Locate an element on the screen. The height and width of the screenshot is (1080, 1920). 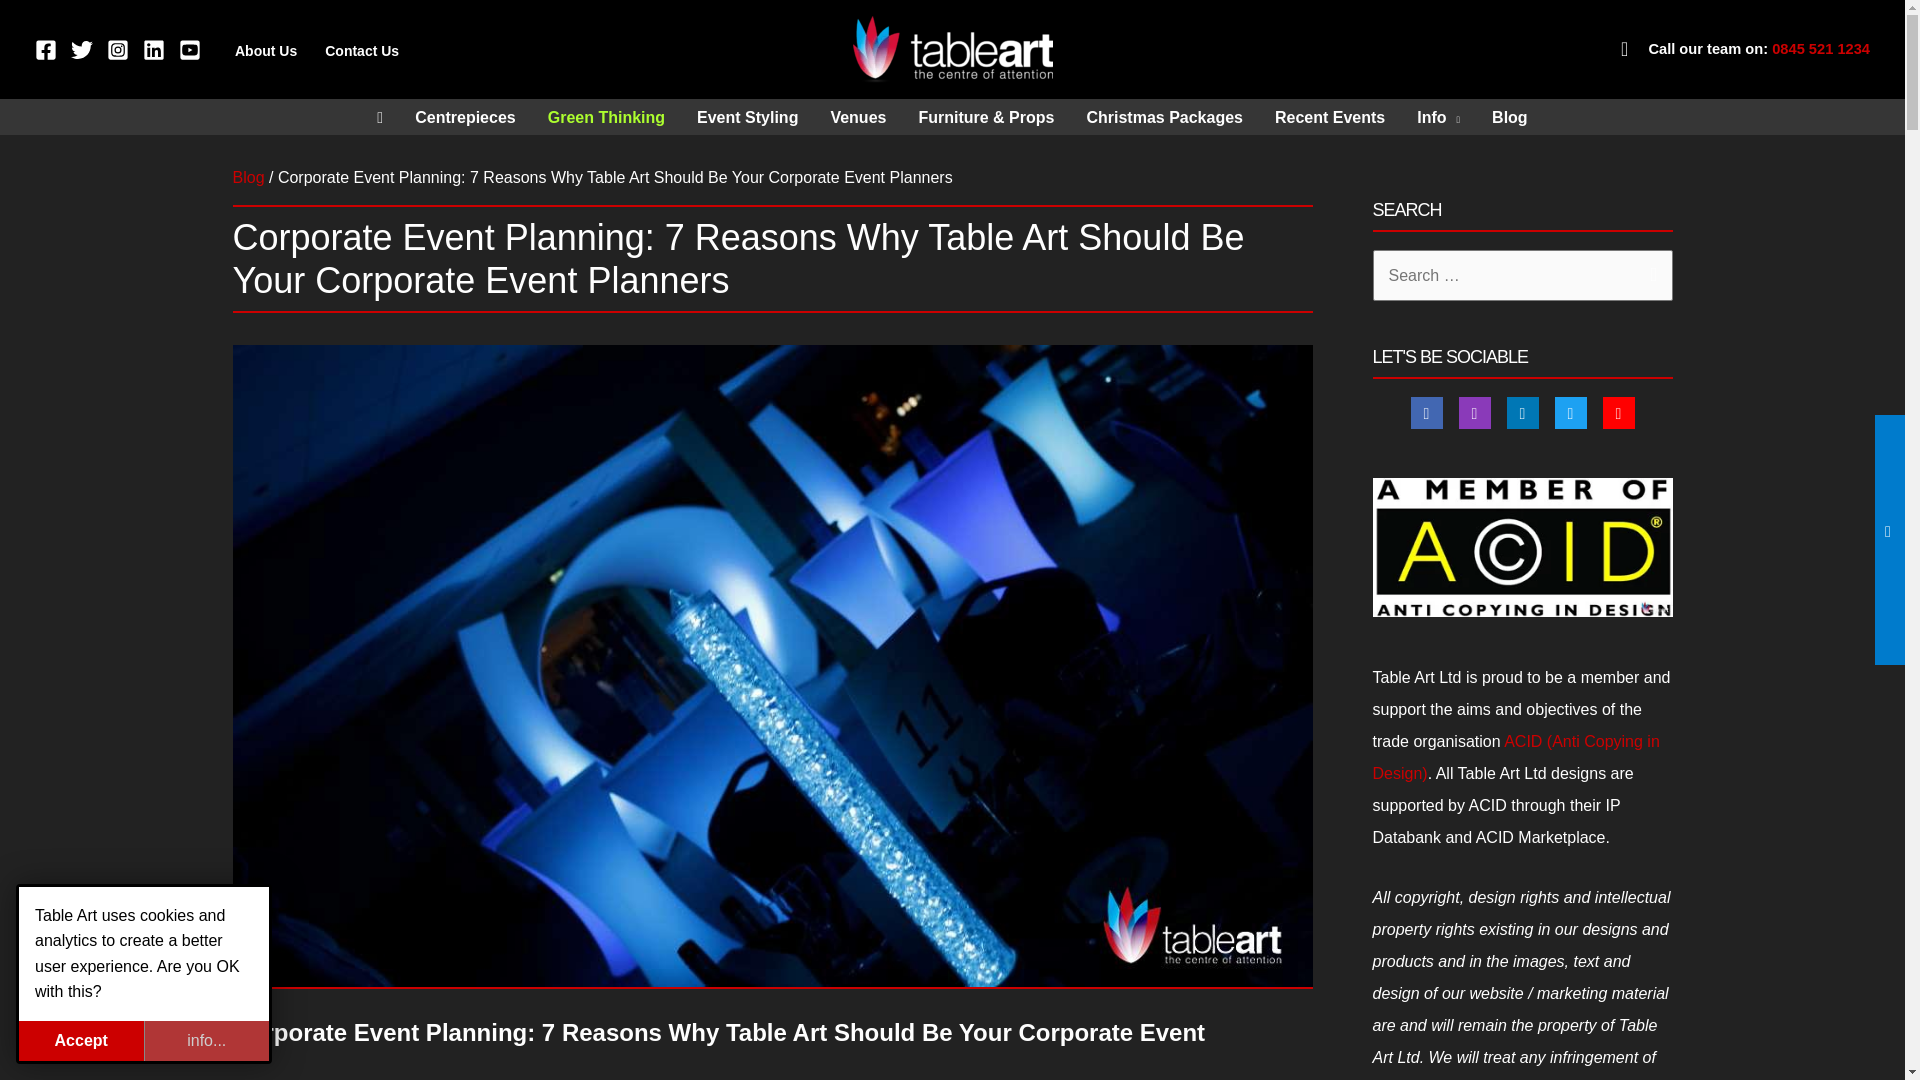
Follow us on Facebook is located at coordinates (1425, 412).